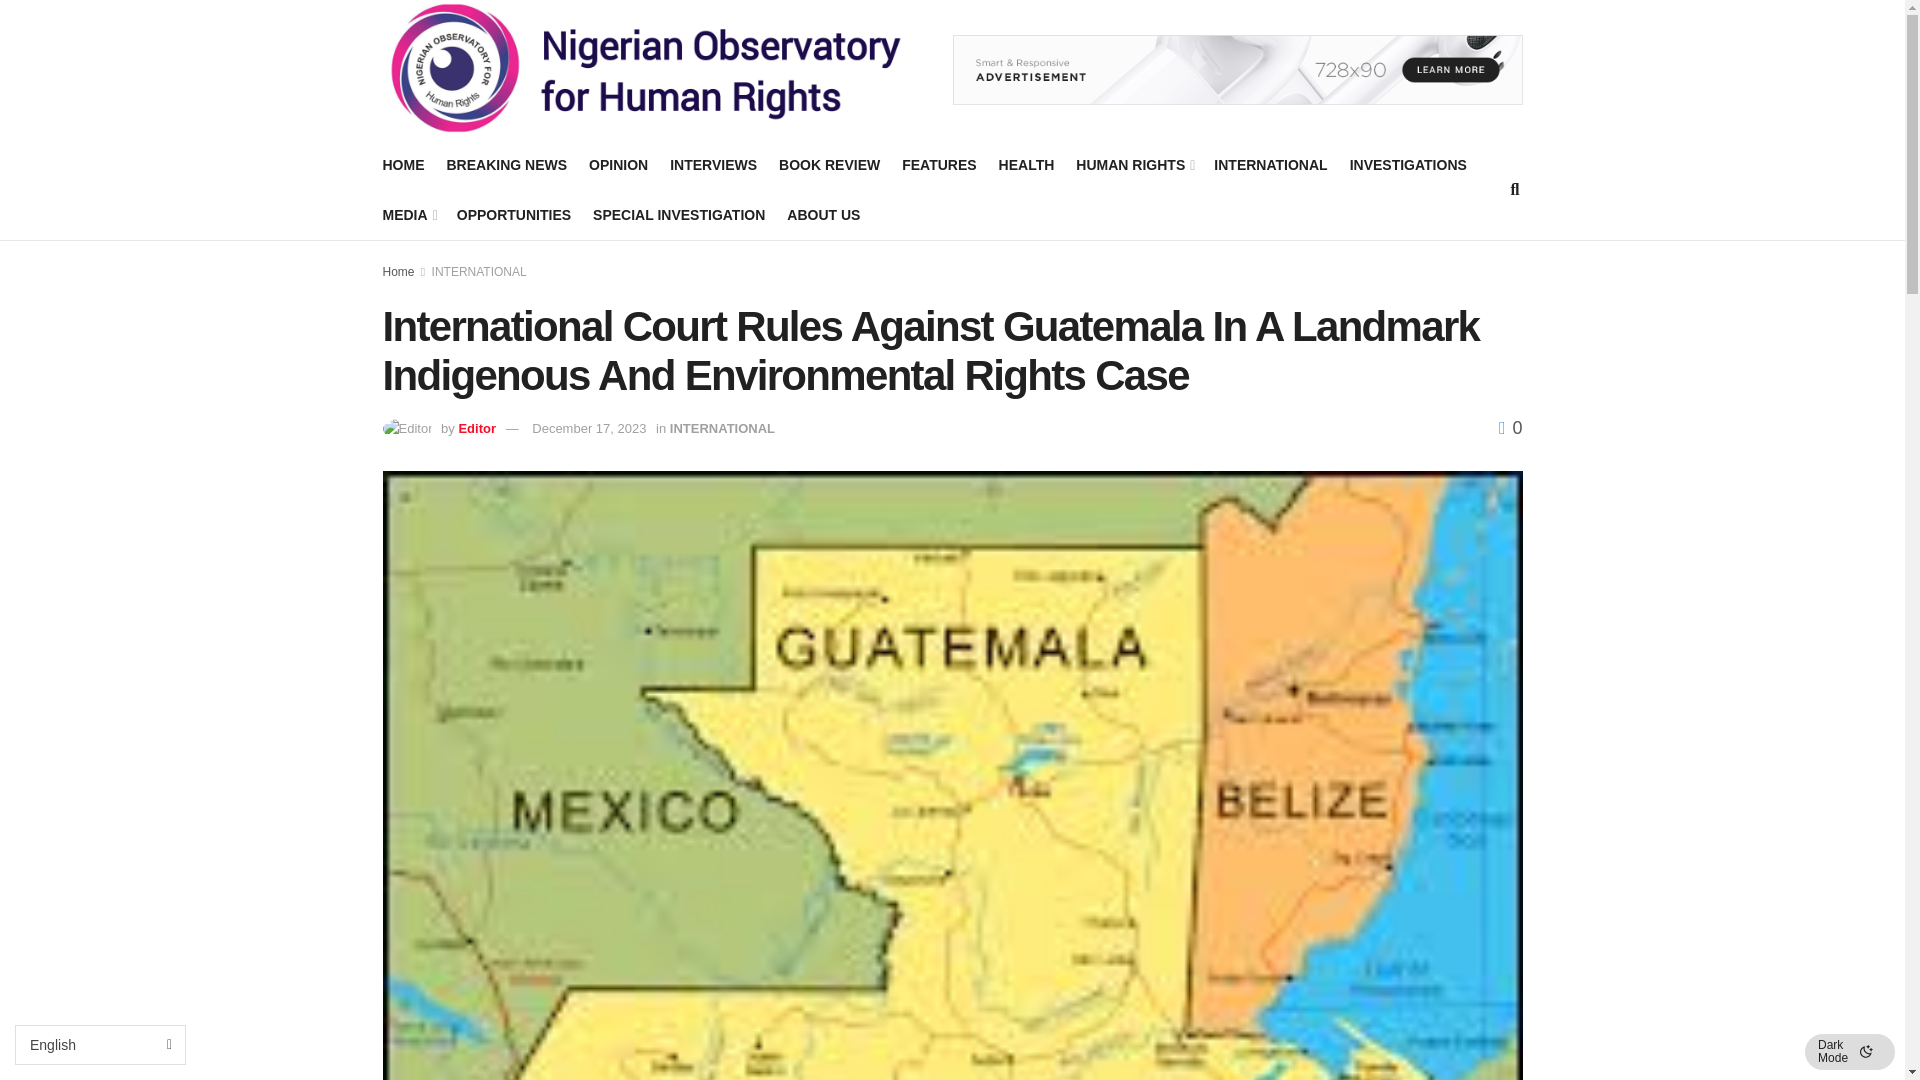  Describe the element at coordinates (1026, 165) in the screenshot. I see `HEALTH` at that location.